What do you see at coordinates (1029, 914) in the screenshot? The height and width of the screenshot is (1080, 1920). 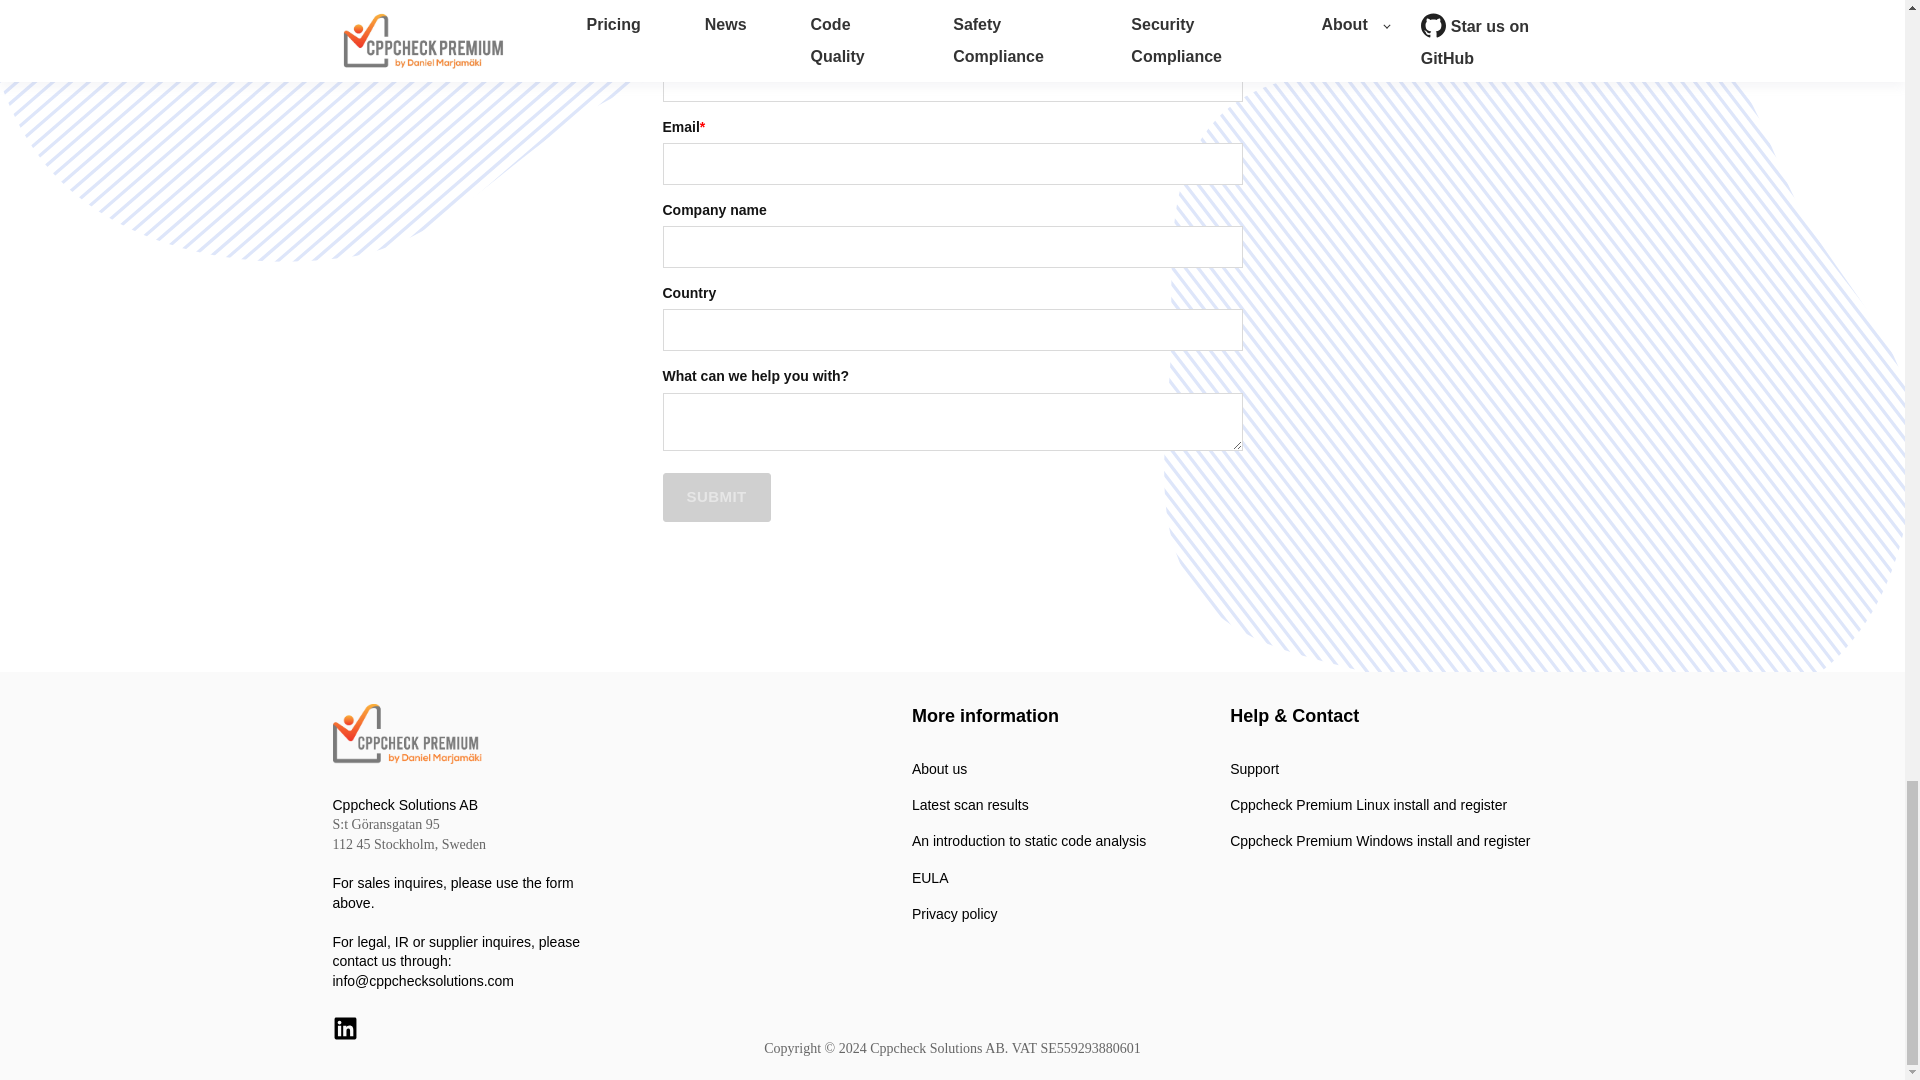 I see `Privacy policy` at bounding box center [1029, 914].